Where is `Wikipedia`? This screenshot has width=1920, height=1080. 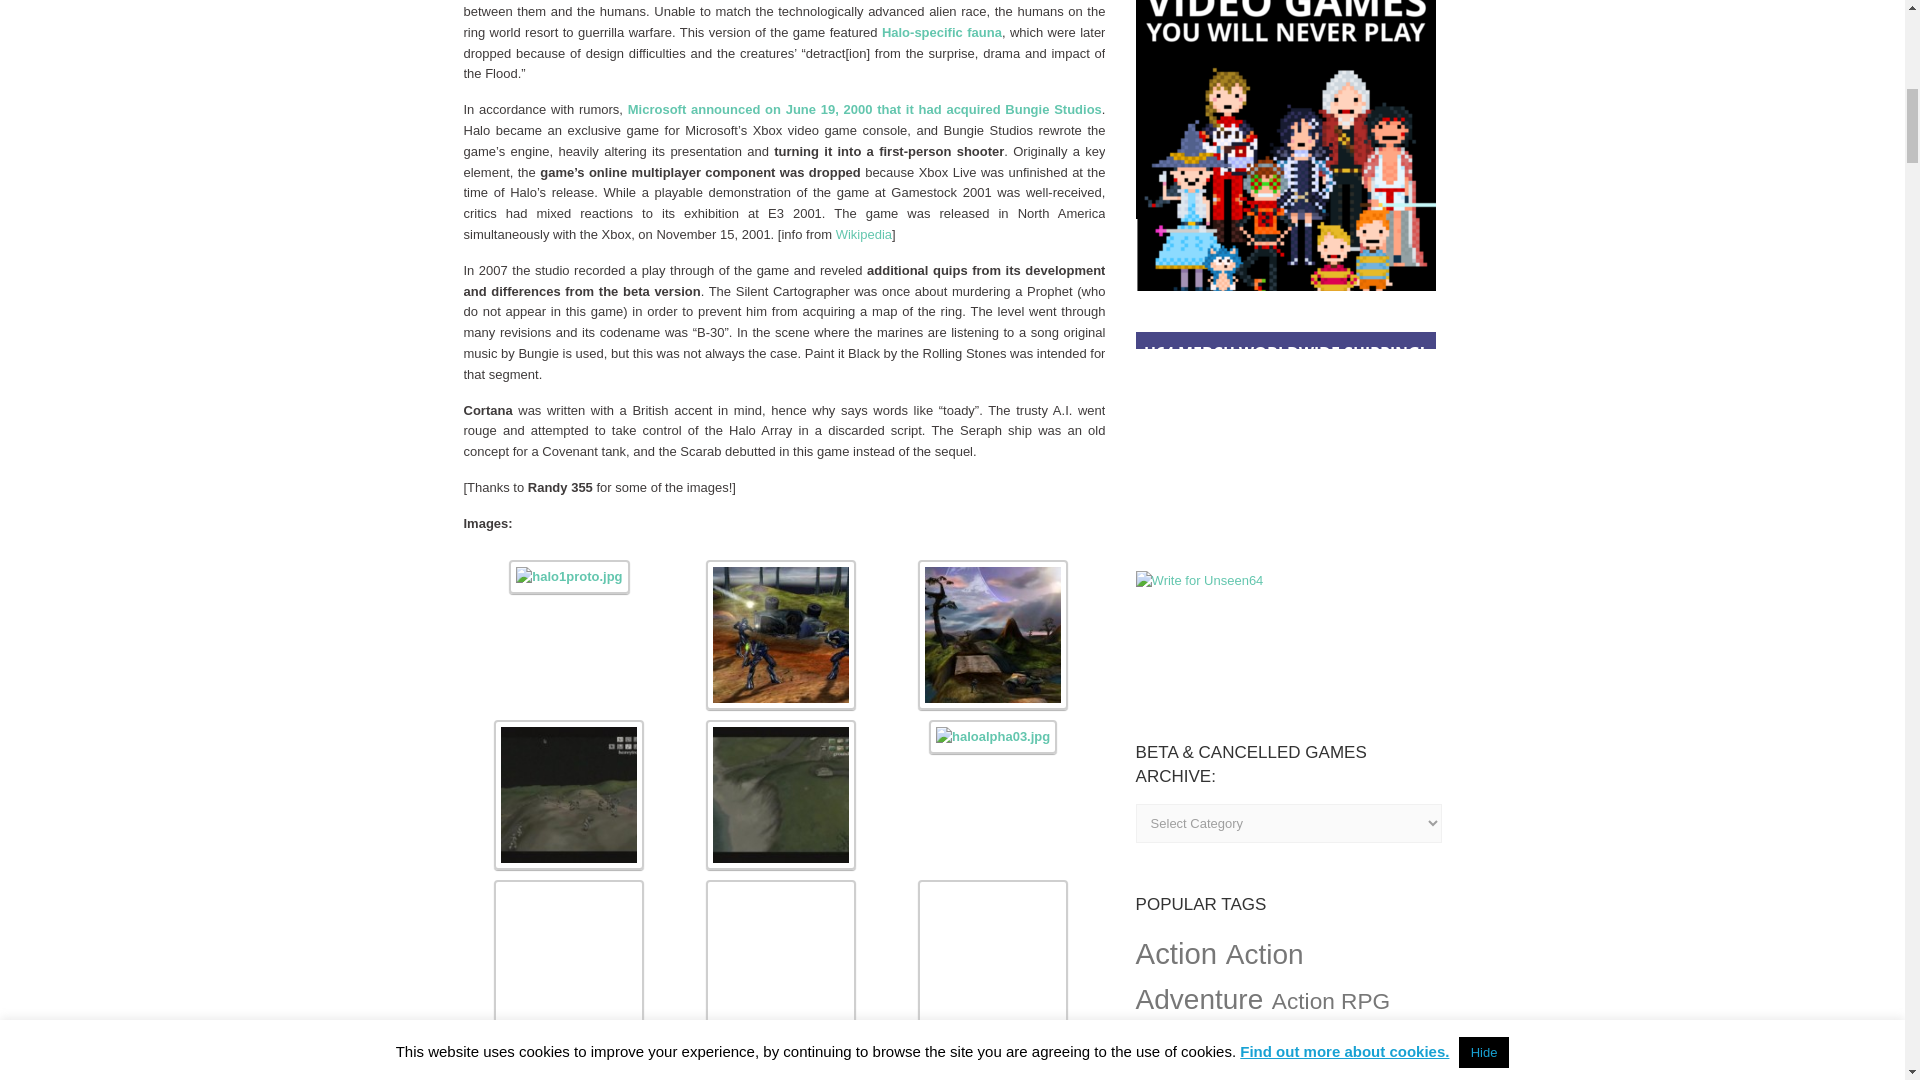
Wikipedia is located at coordinates (864, 234).